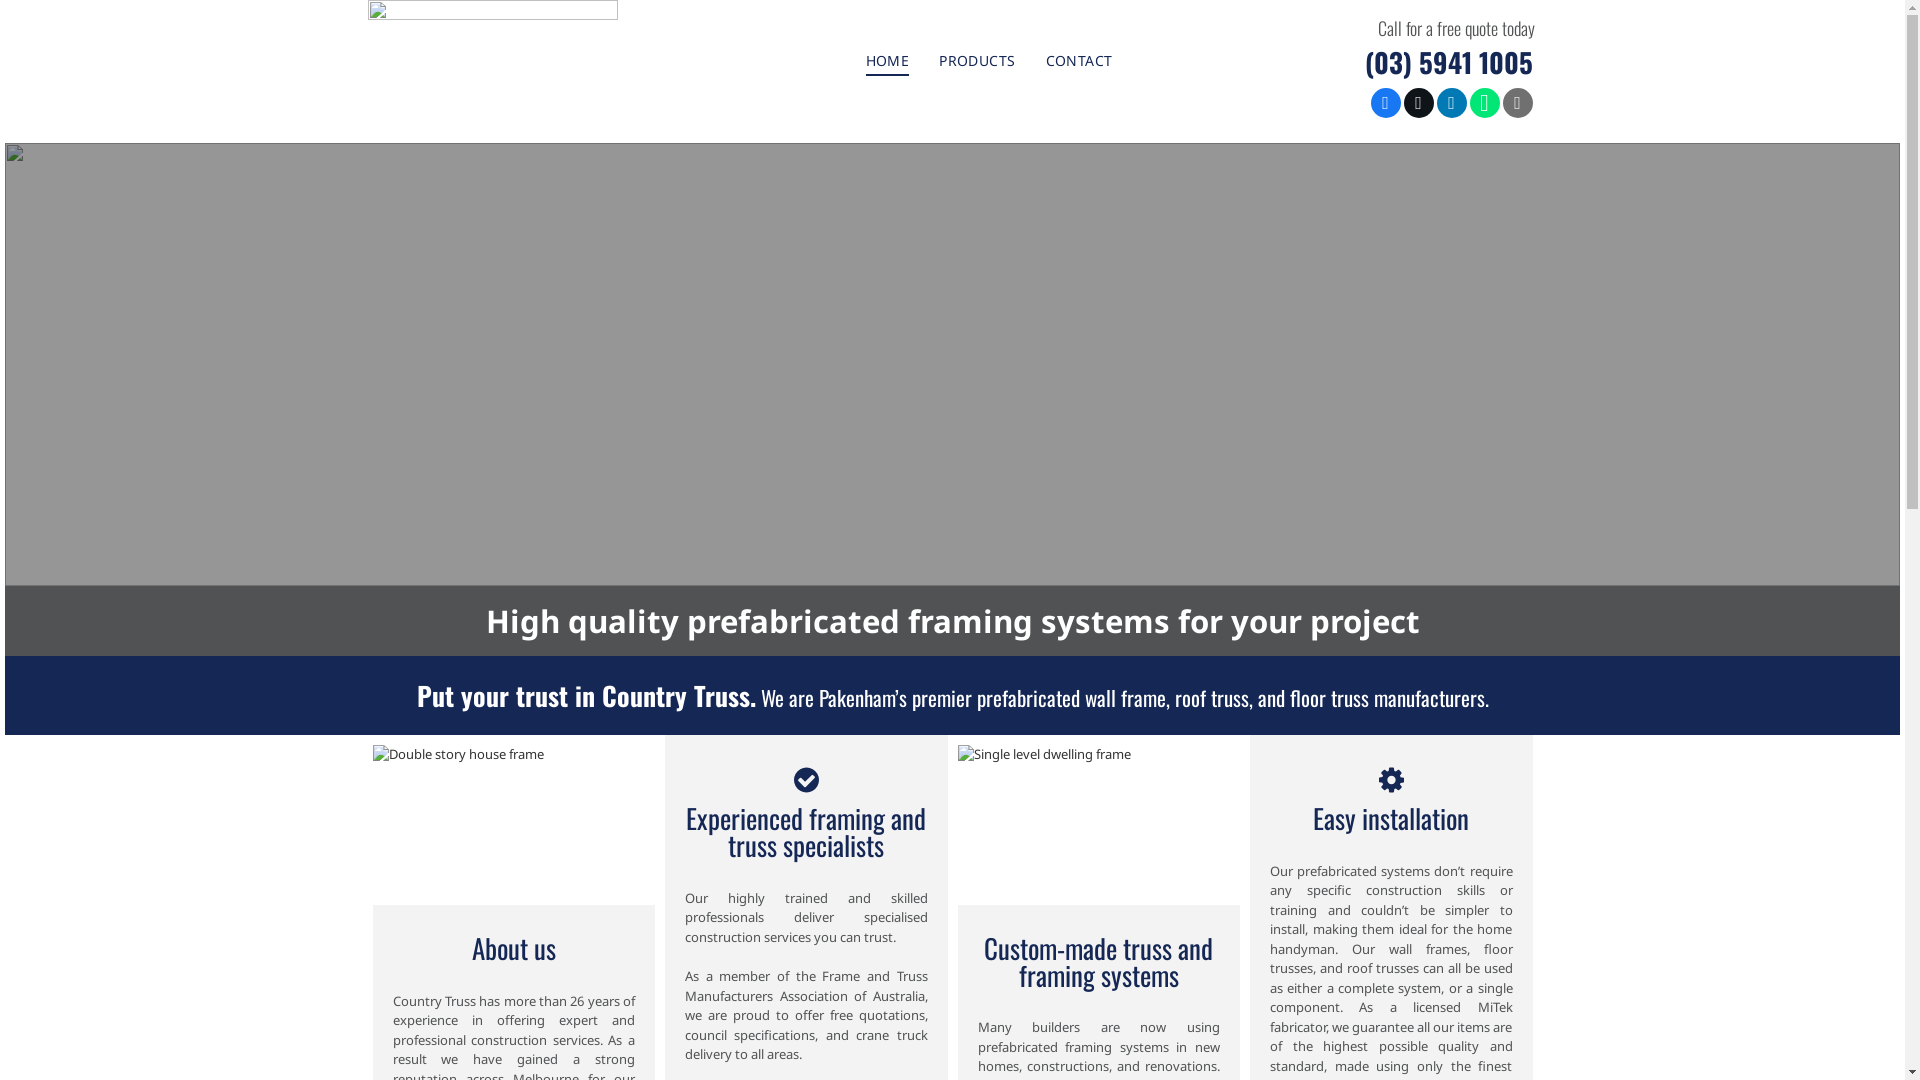  I want to click on Single level dwelling frame, so click(1100, 824).